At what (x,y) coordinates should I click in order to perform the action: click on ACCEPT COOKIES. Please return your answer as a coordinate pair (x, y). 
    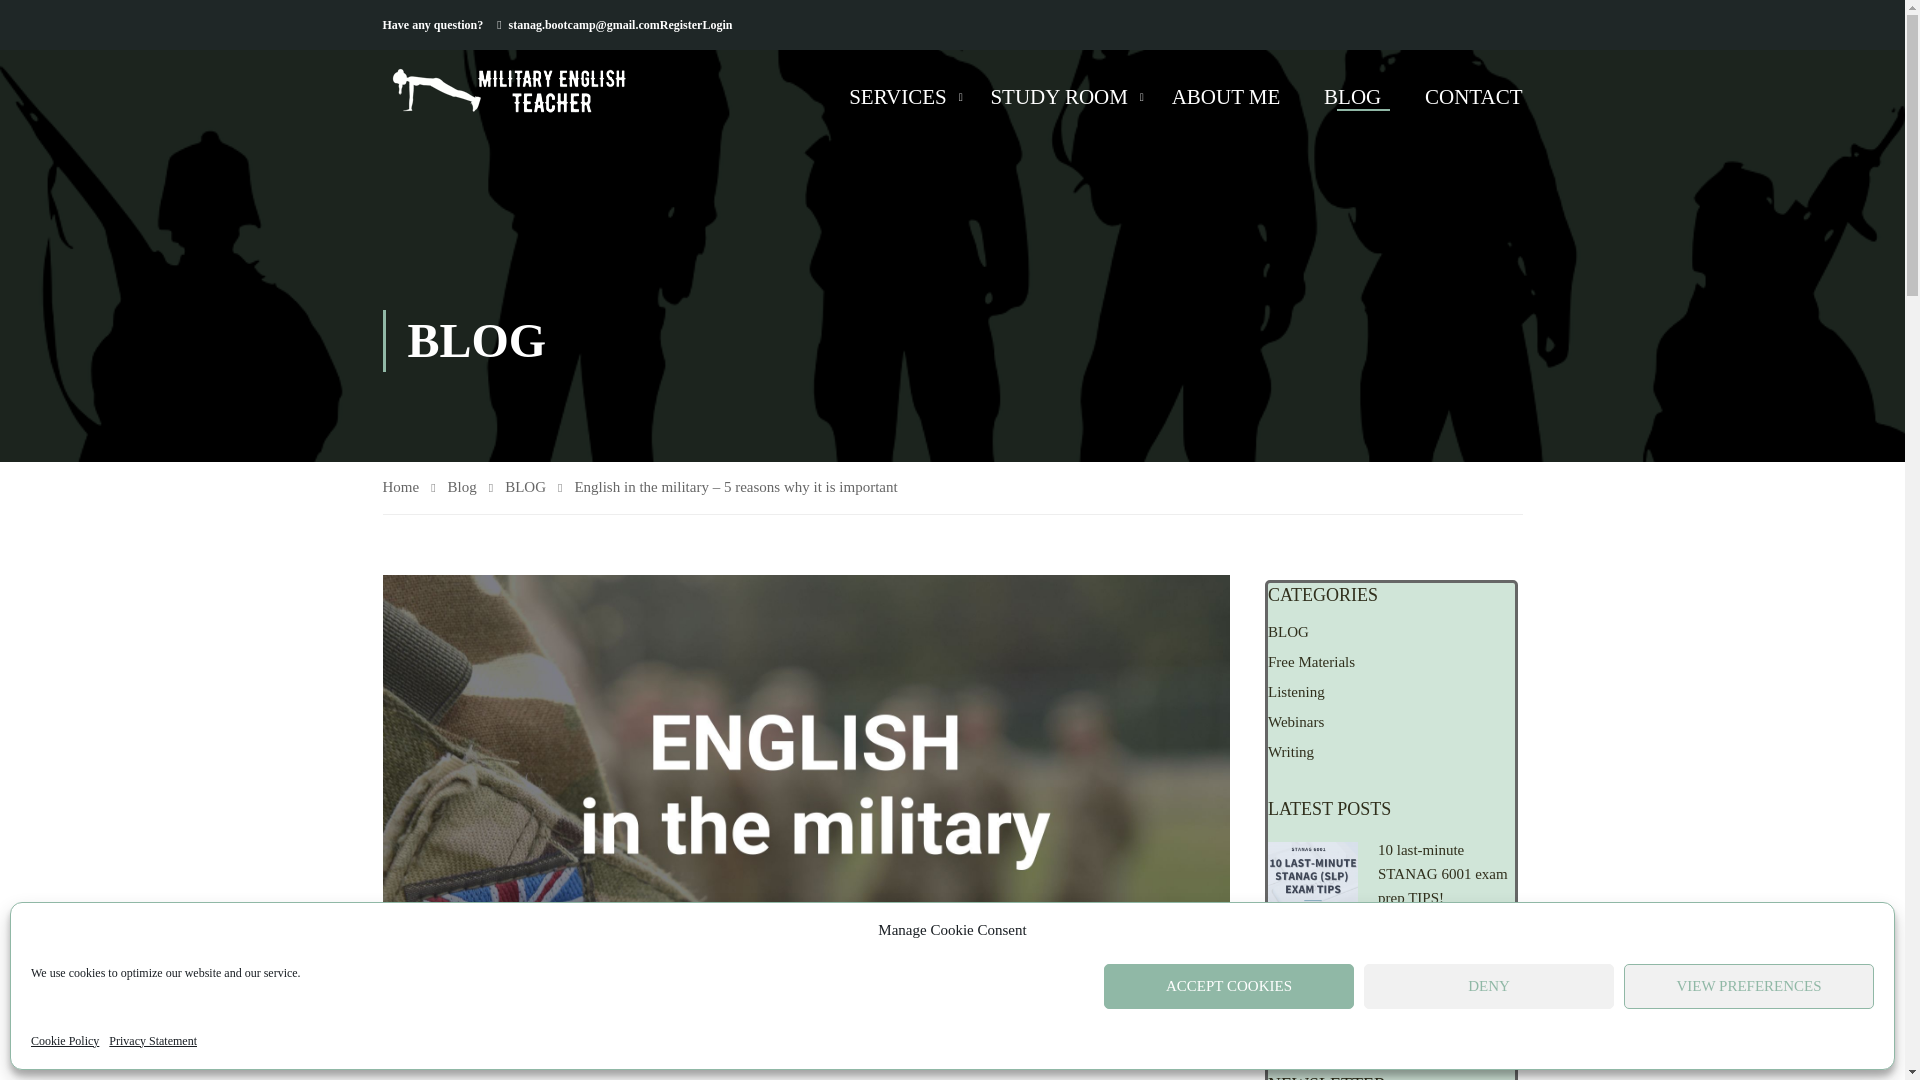
    Looking at the image, I should click on (1228, 986).